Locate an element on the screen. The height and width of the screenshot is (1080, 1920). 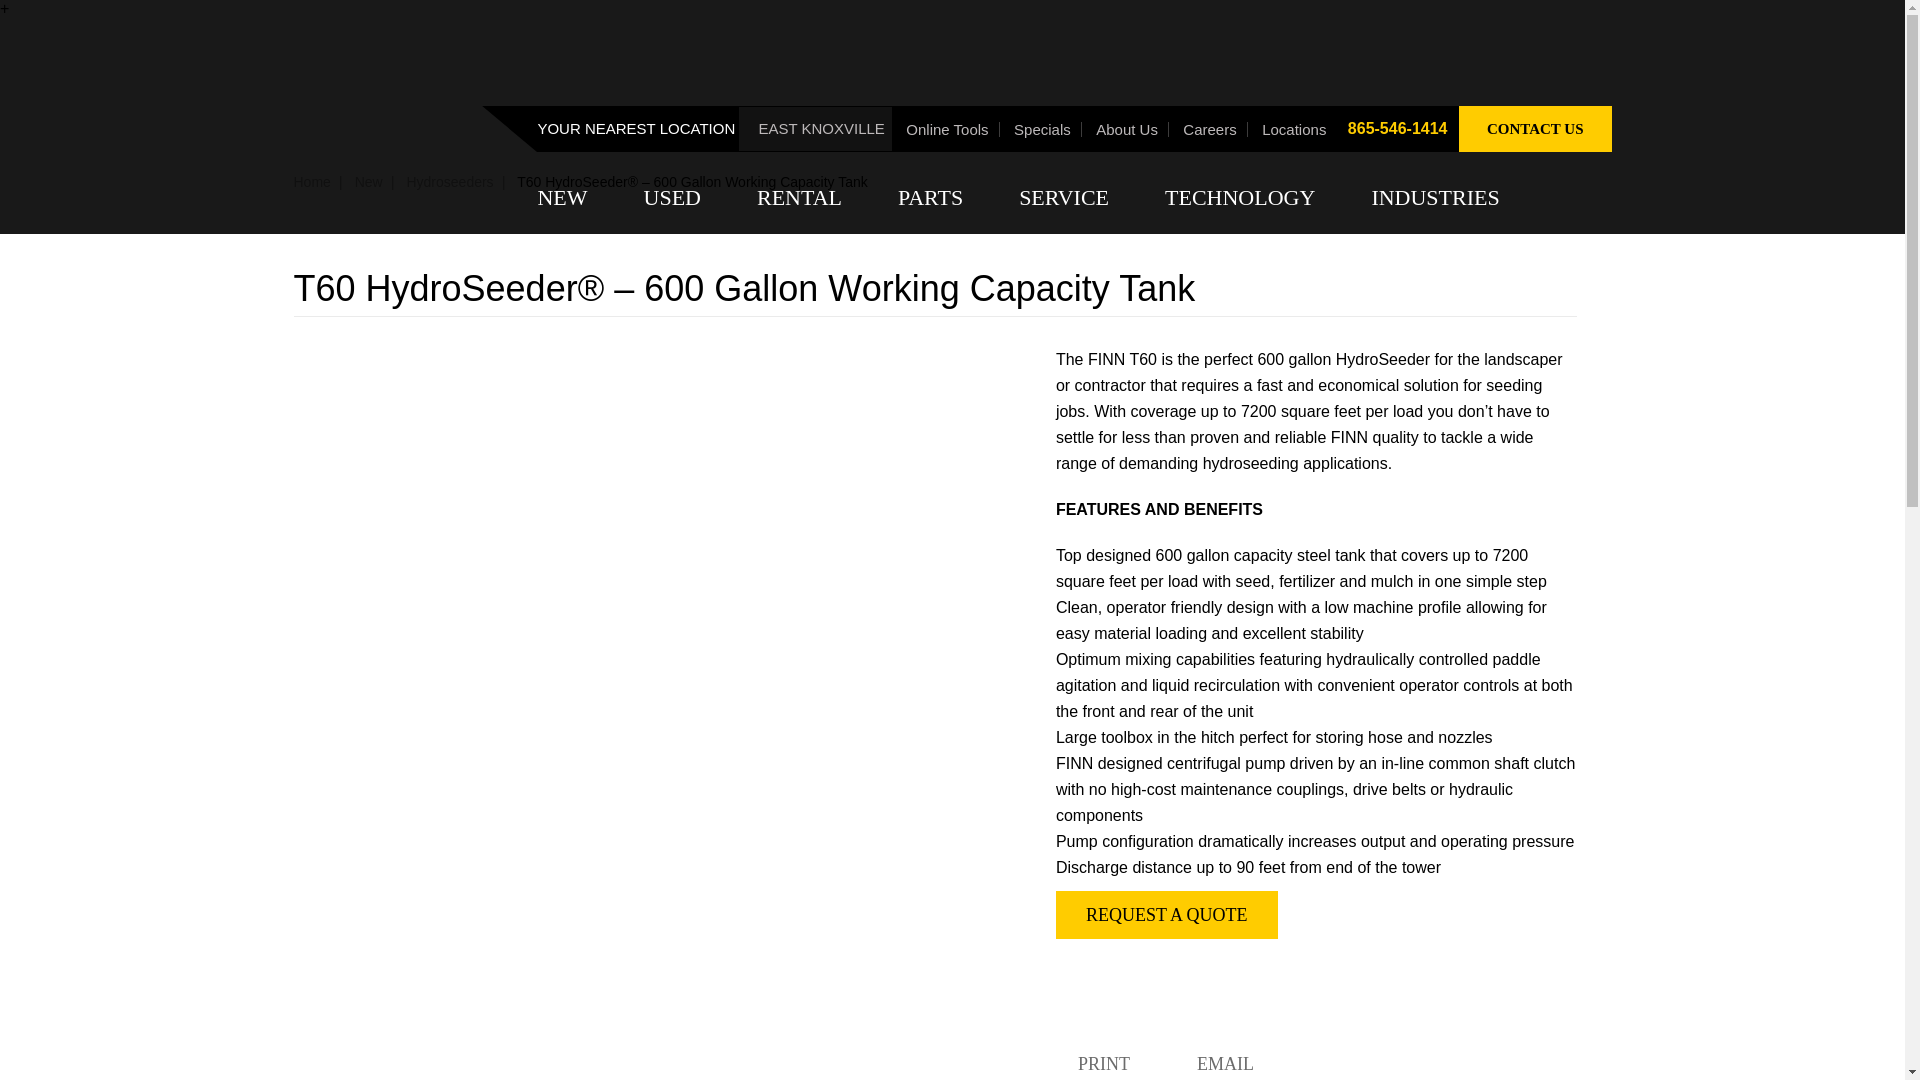
CONTACT US is located at coordinates (1536, 128).